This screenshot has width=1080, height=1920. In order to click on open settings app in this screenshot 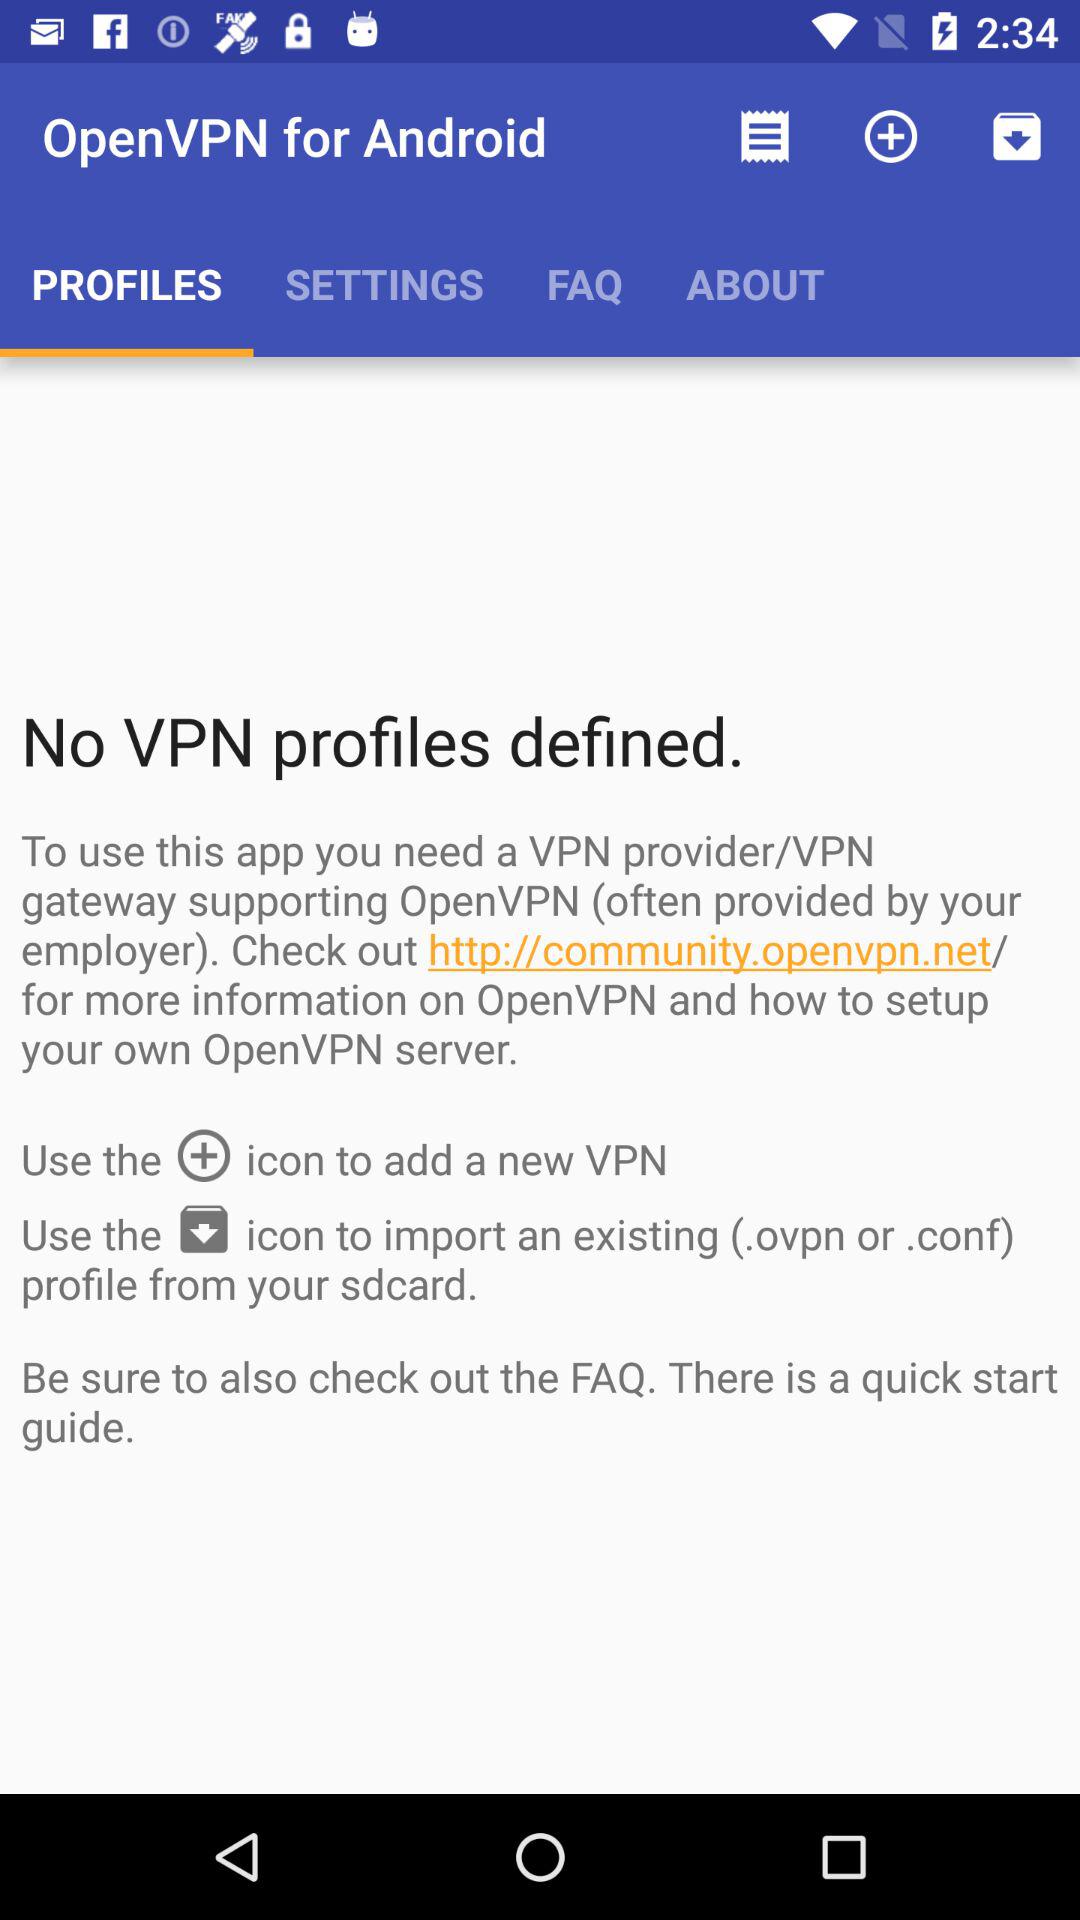, I will do `click(384, 283)`.